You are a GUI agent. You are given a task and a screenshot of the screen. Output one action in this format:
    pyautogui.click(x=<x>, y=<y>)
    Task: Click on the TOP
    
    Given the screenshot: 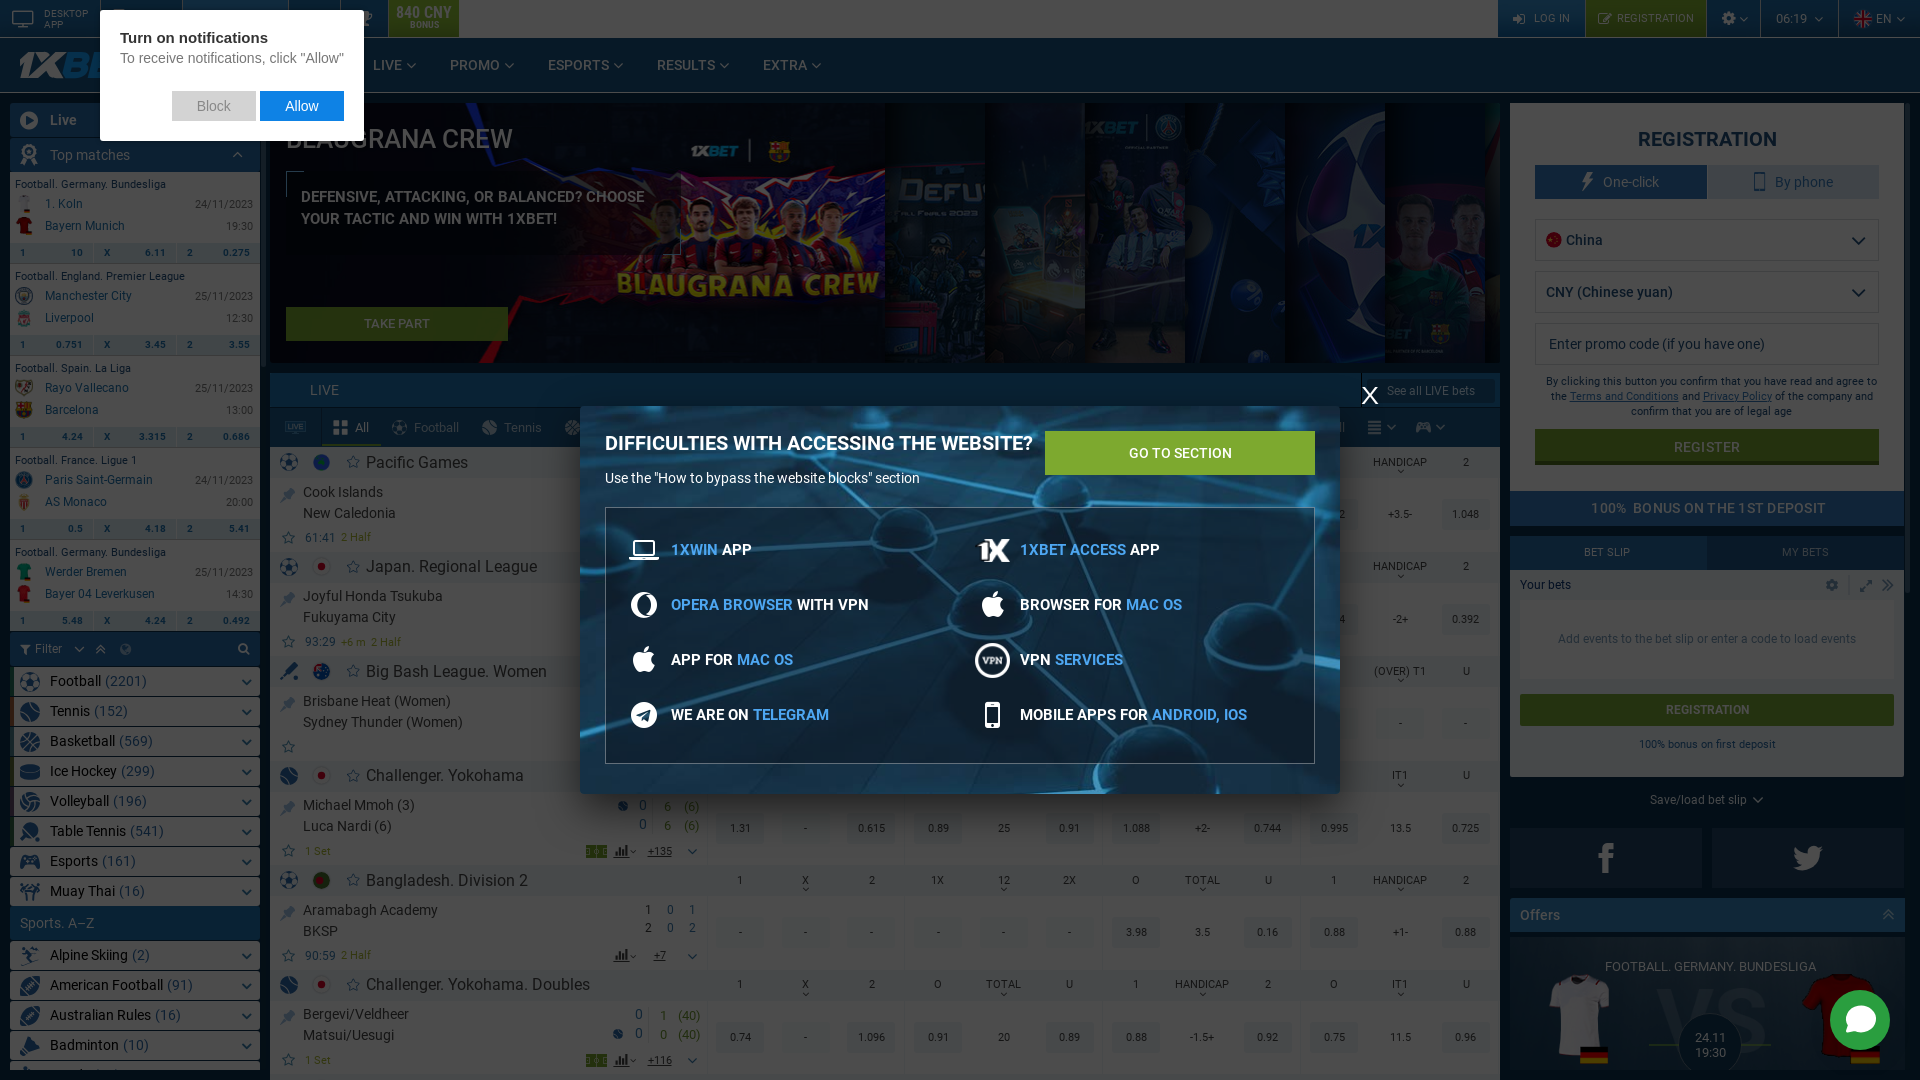 What is the action you would take?
    pyautogui.click(x=288, y=910)
    